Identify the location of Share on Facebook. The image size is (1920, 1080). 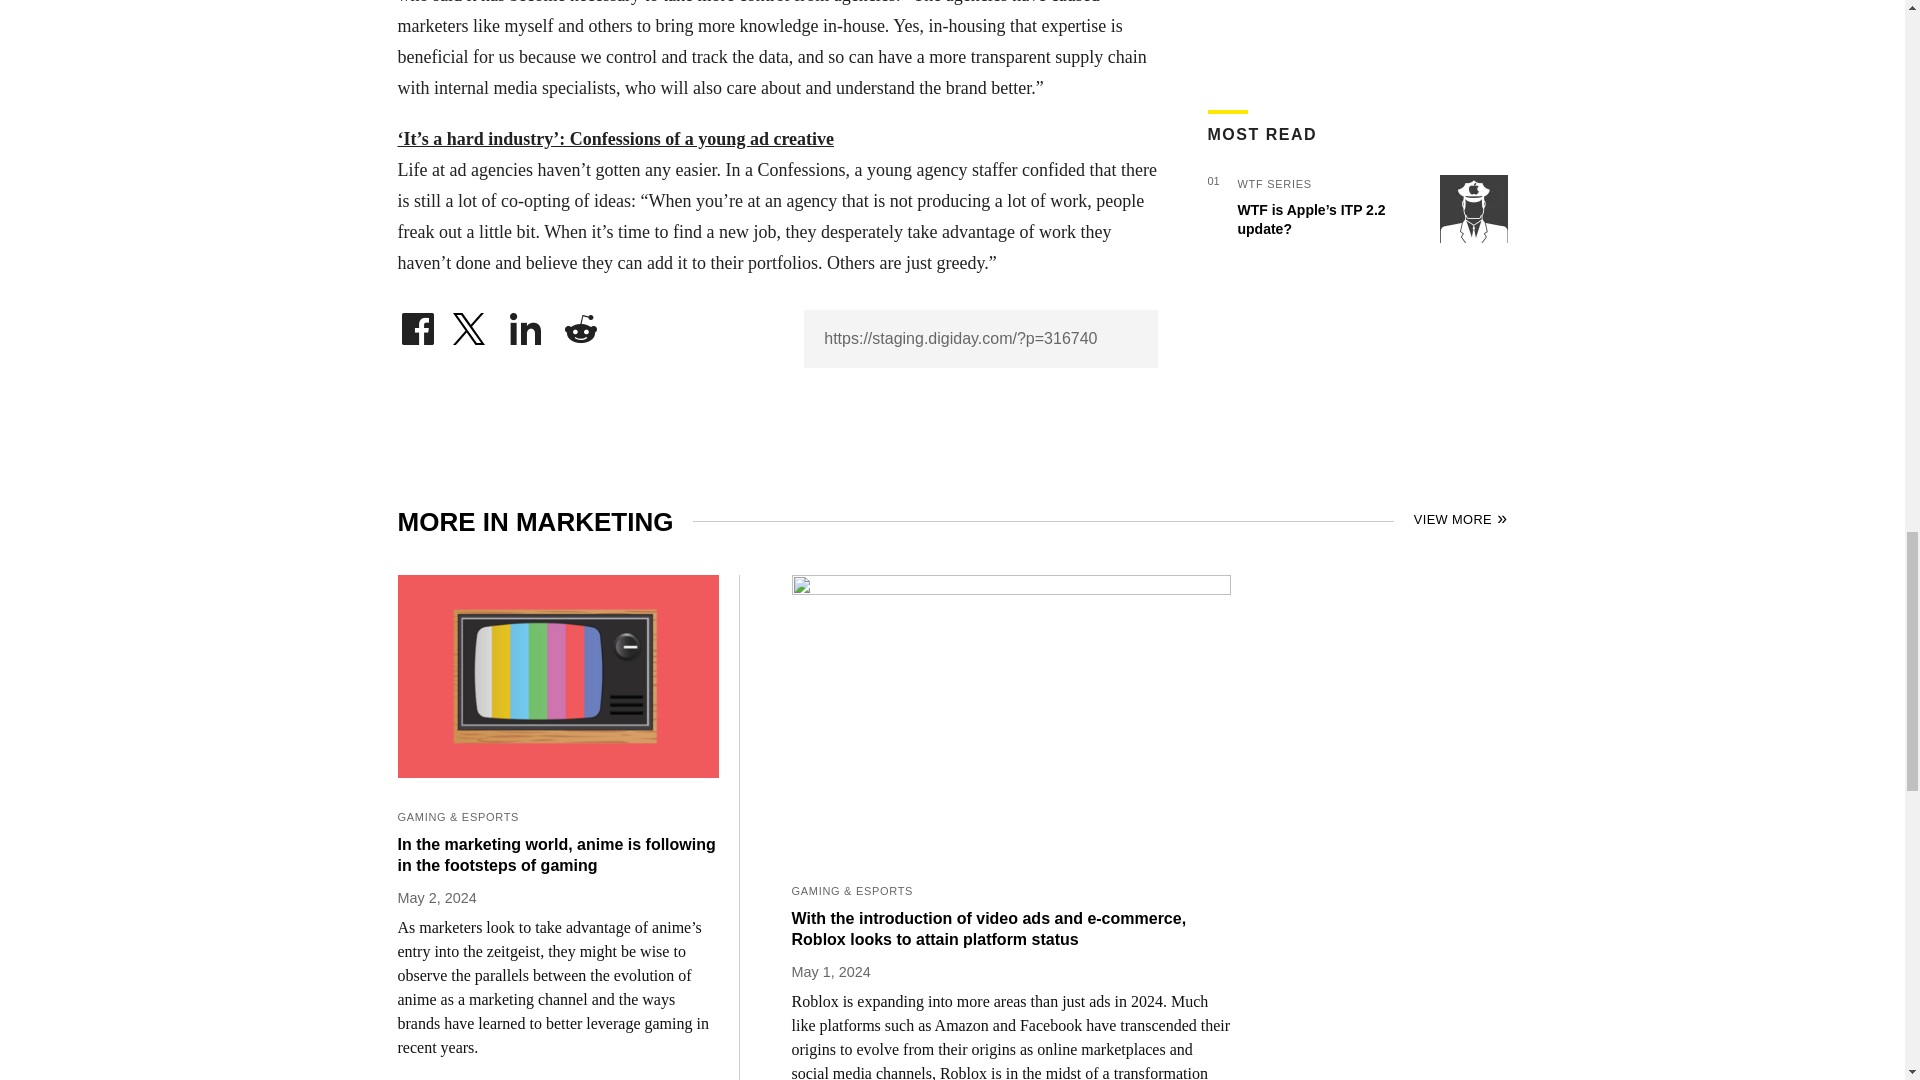
(417, 324).